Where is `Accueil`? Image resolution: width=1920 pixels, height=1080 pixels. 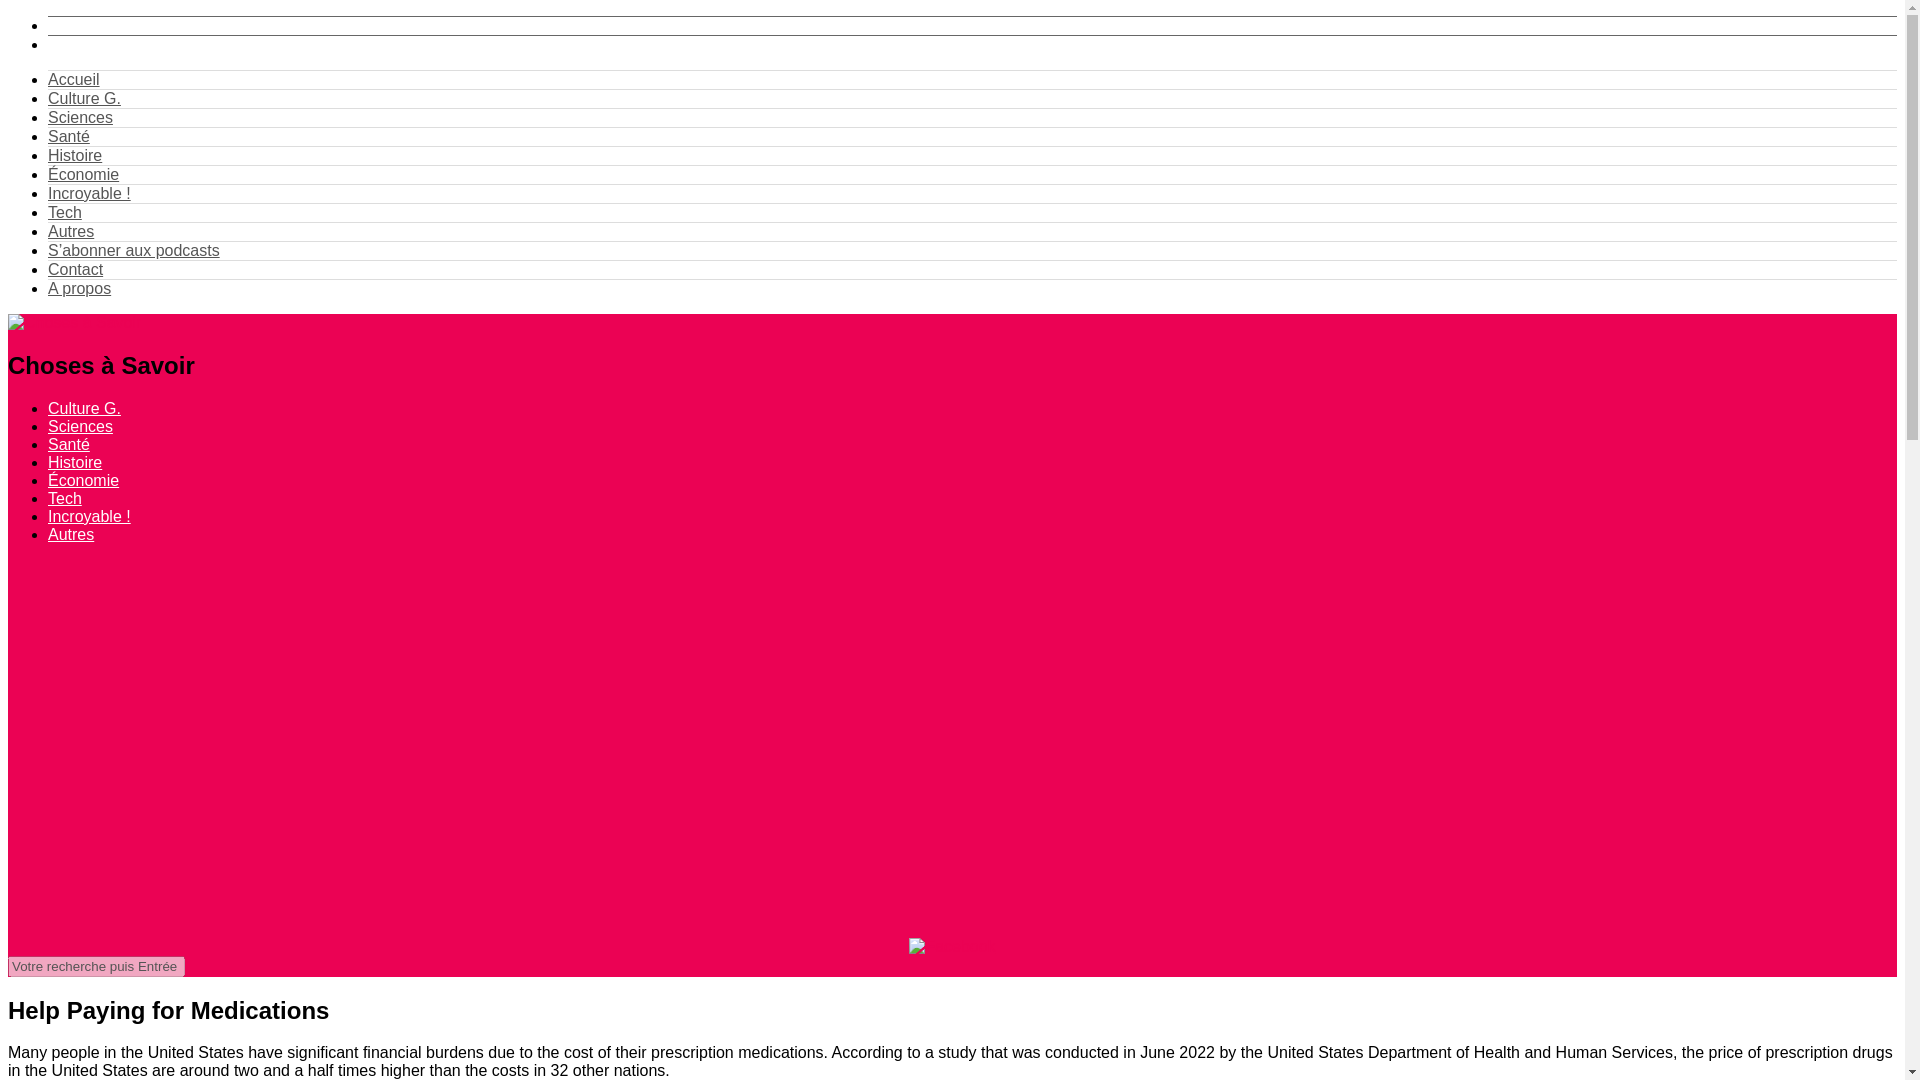 Accueil is located at coordinates (74, 79).